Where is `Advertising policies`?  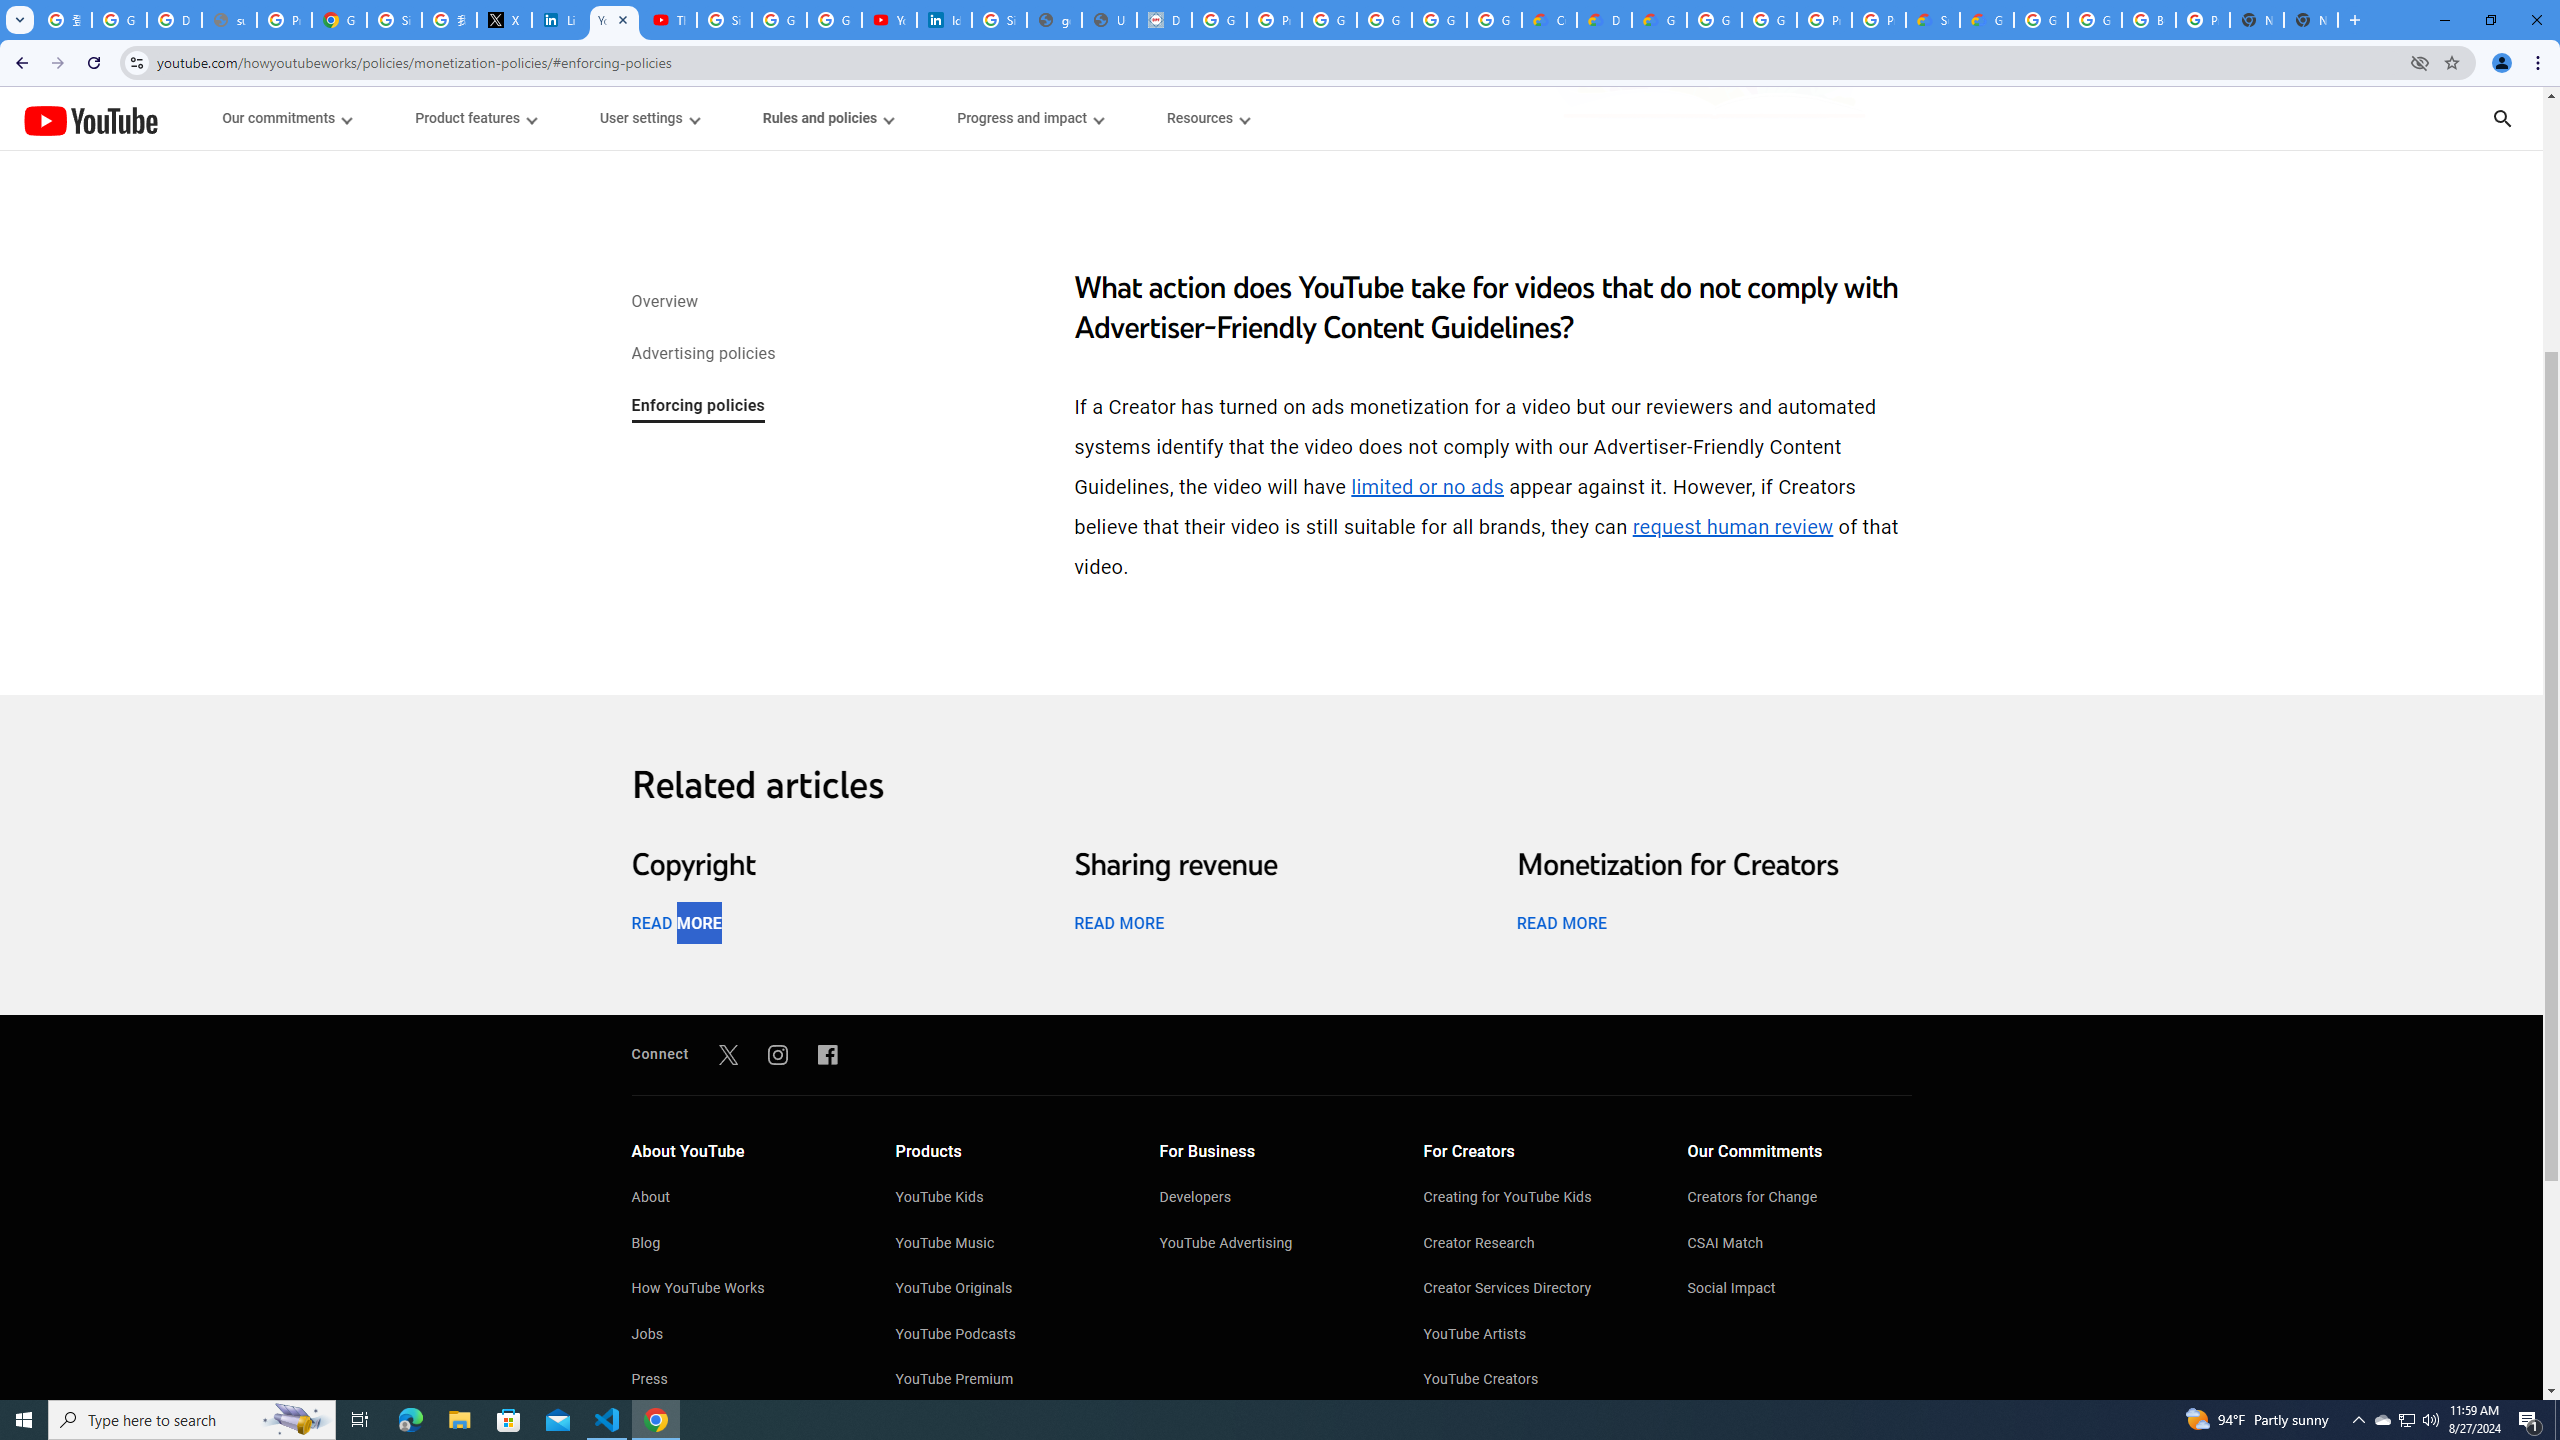 Advertising policies is located at coordinates (702, 355).